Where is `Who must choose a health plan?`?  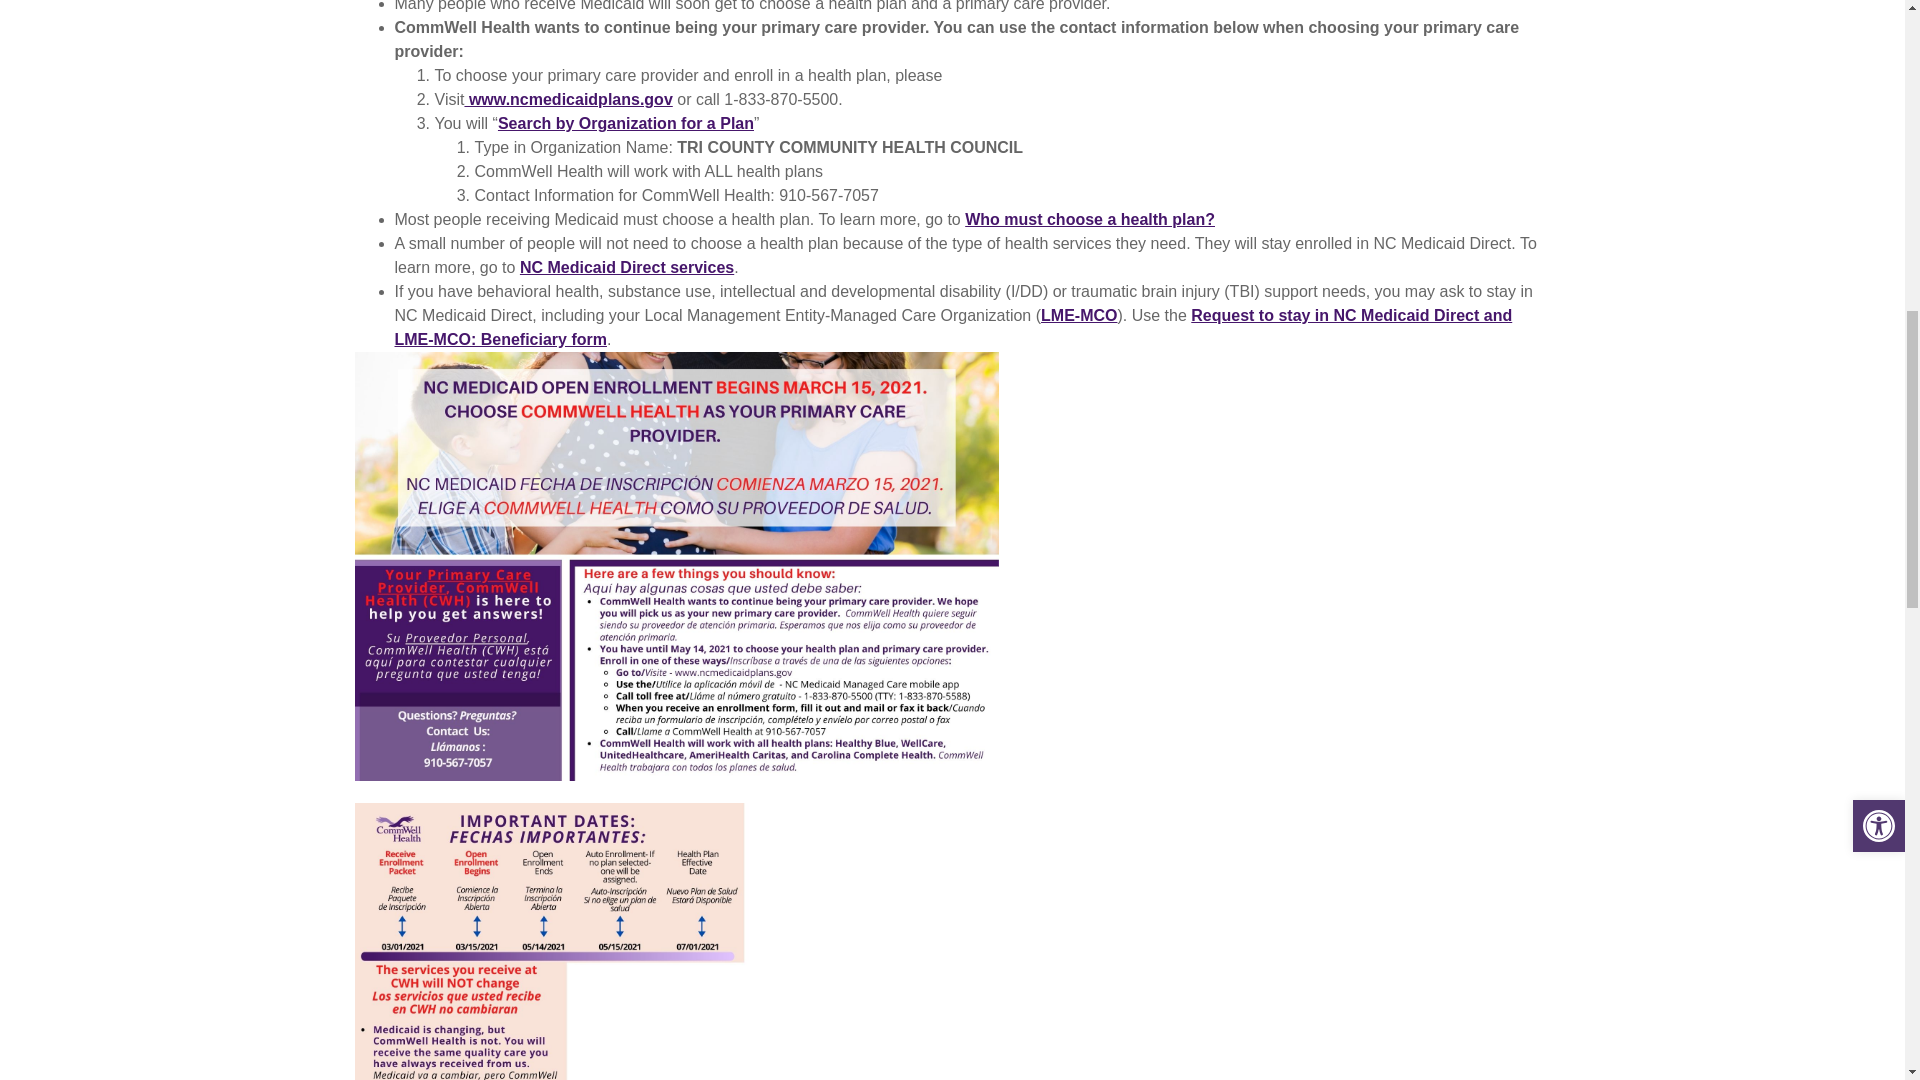
Who must choose a health plan? is located at coordinates (1090, 218).